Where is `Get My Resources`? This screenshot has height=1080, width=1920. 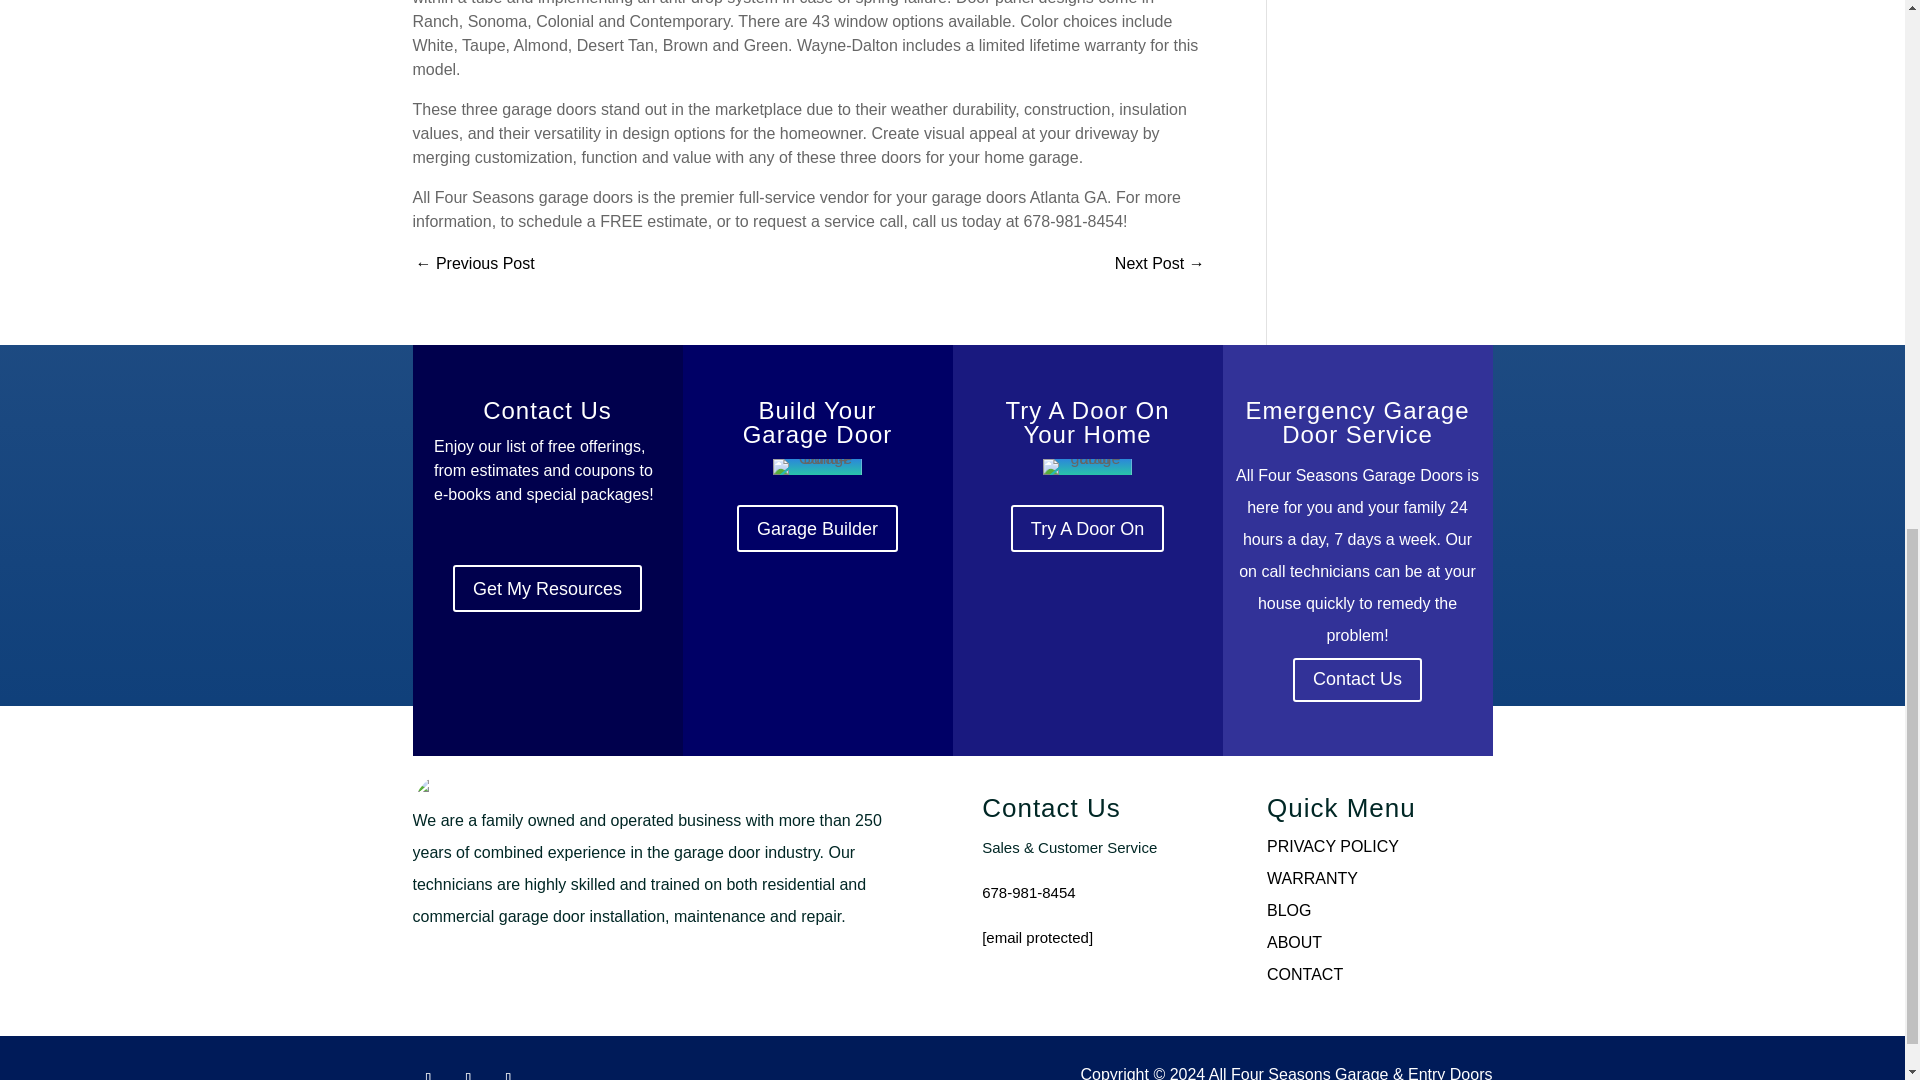 Get My Resources is located at coordinates (547, 588).